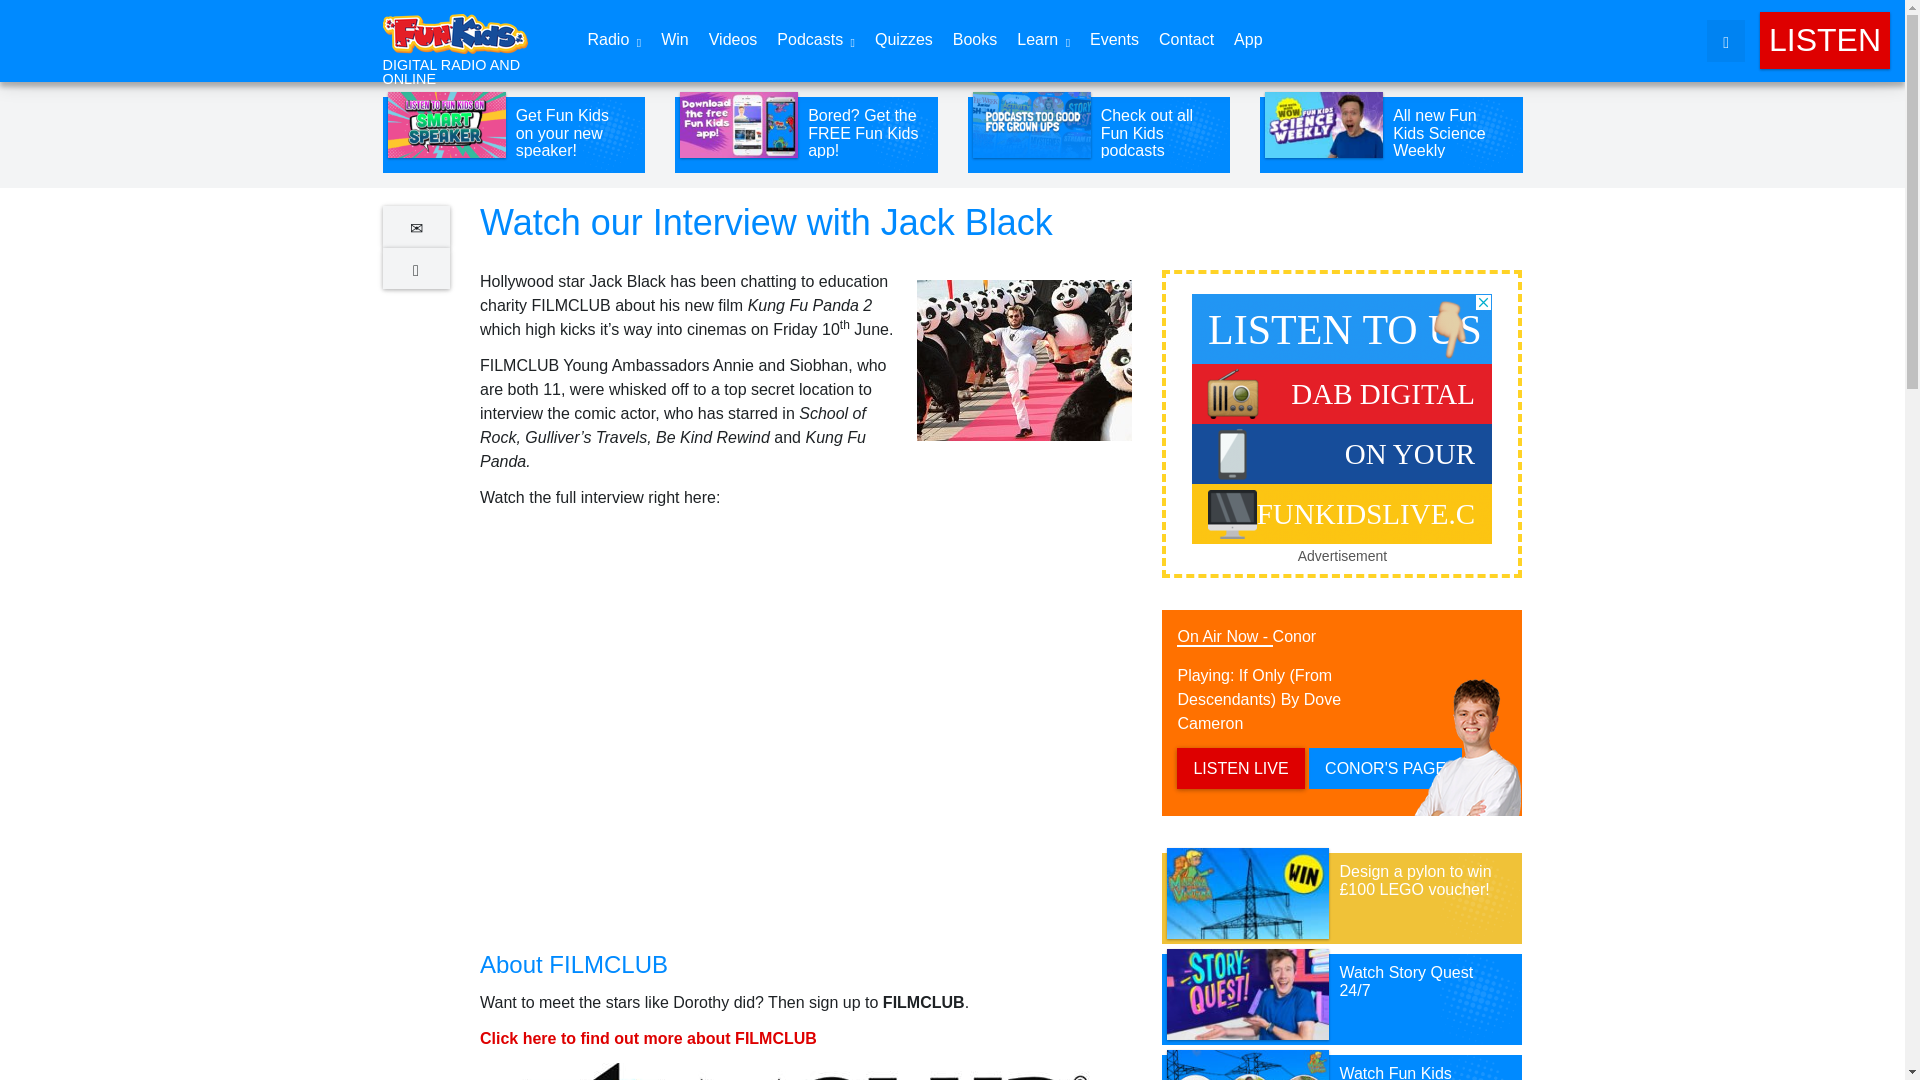 Image resolution: width=1920 pixels, height=1080 pixels. Describe the element at coordinates (816, 41) in the screenshot. I see `Podcasts` at that location.